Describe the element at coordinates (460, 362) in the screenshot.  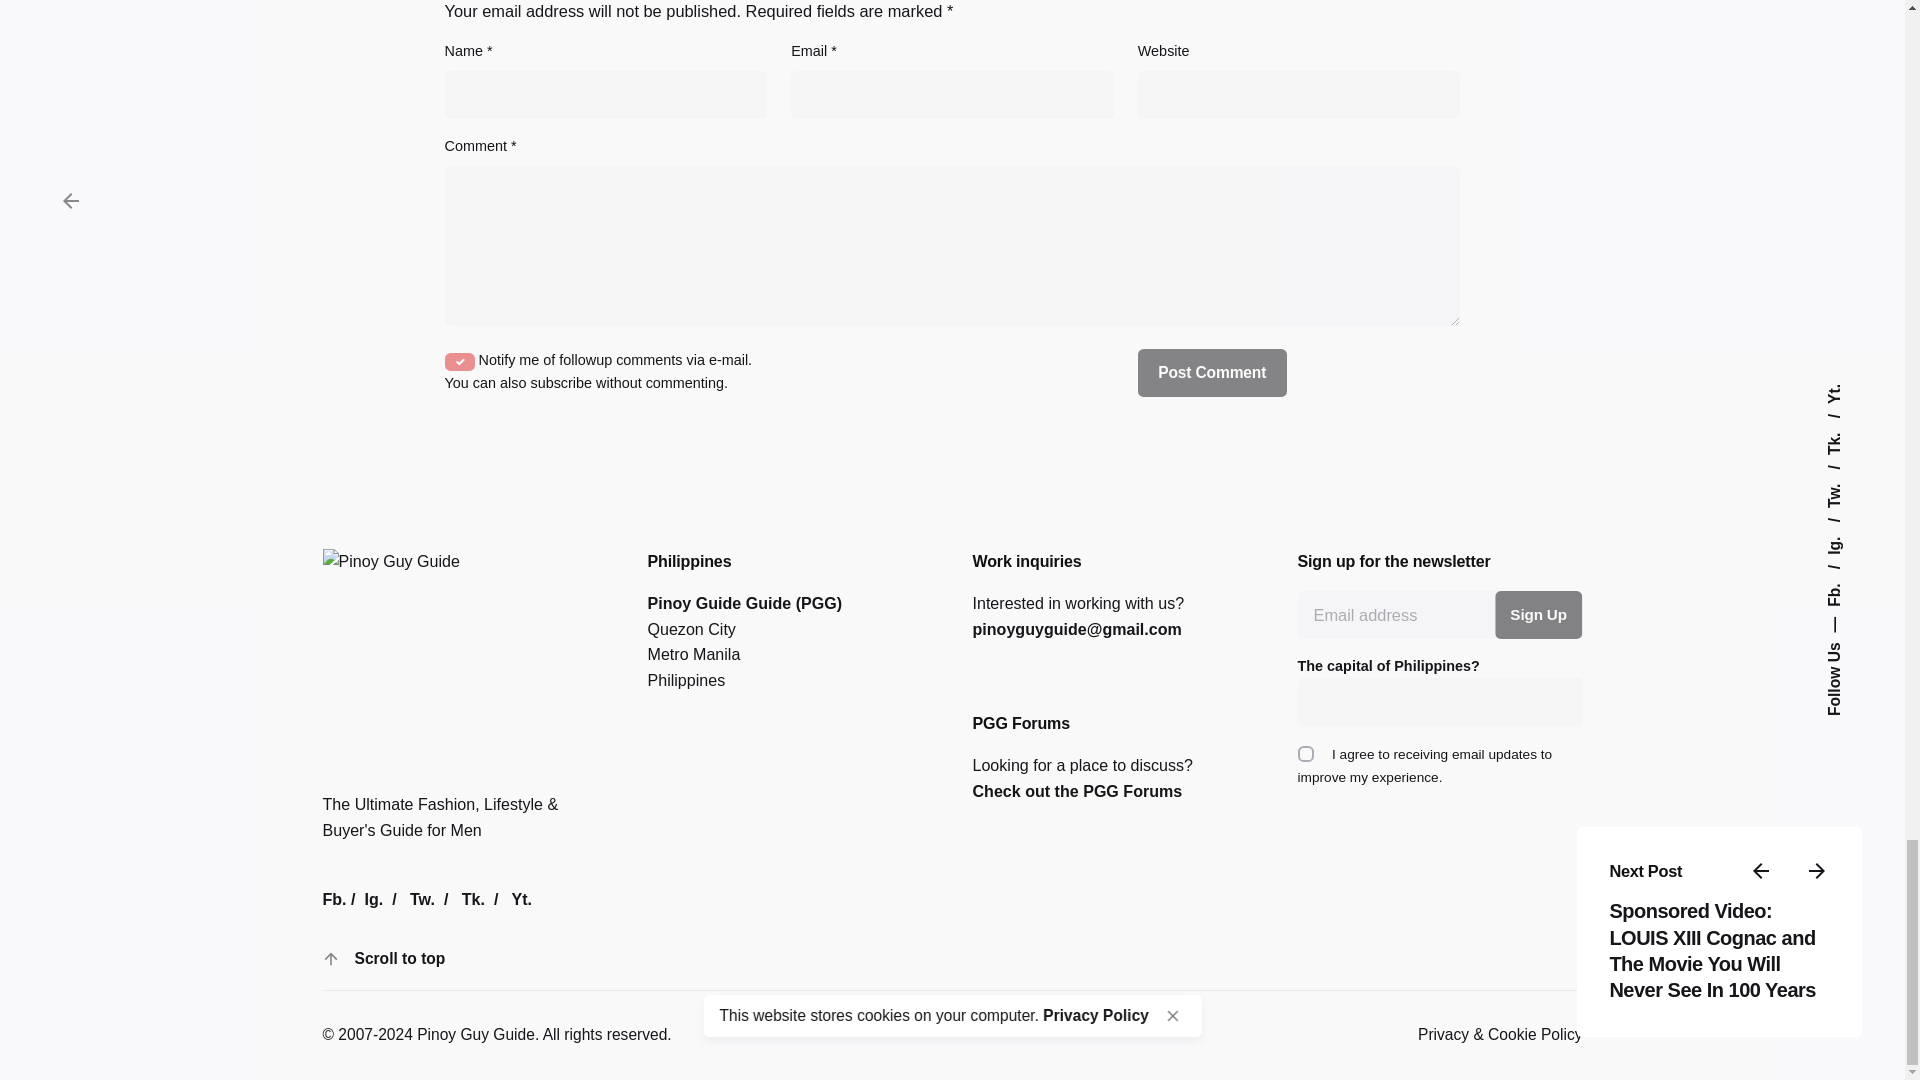
I see `yes` at that location.